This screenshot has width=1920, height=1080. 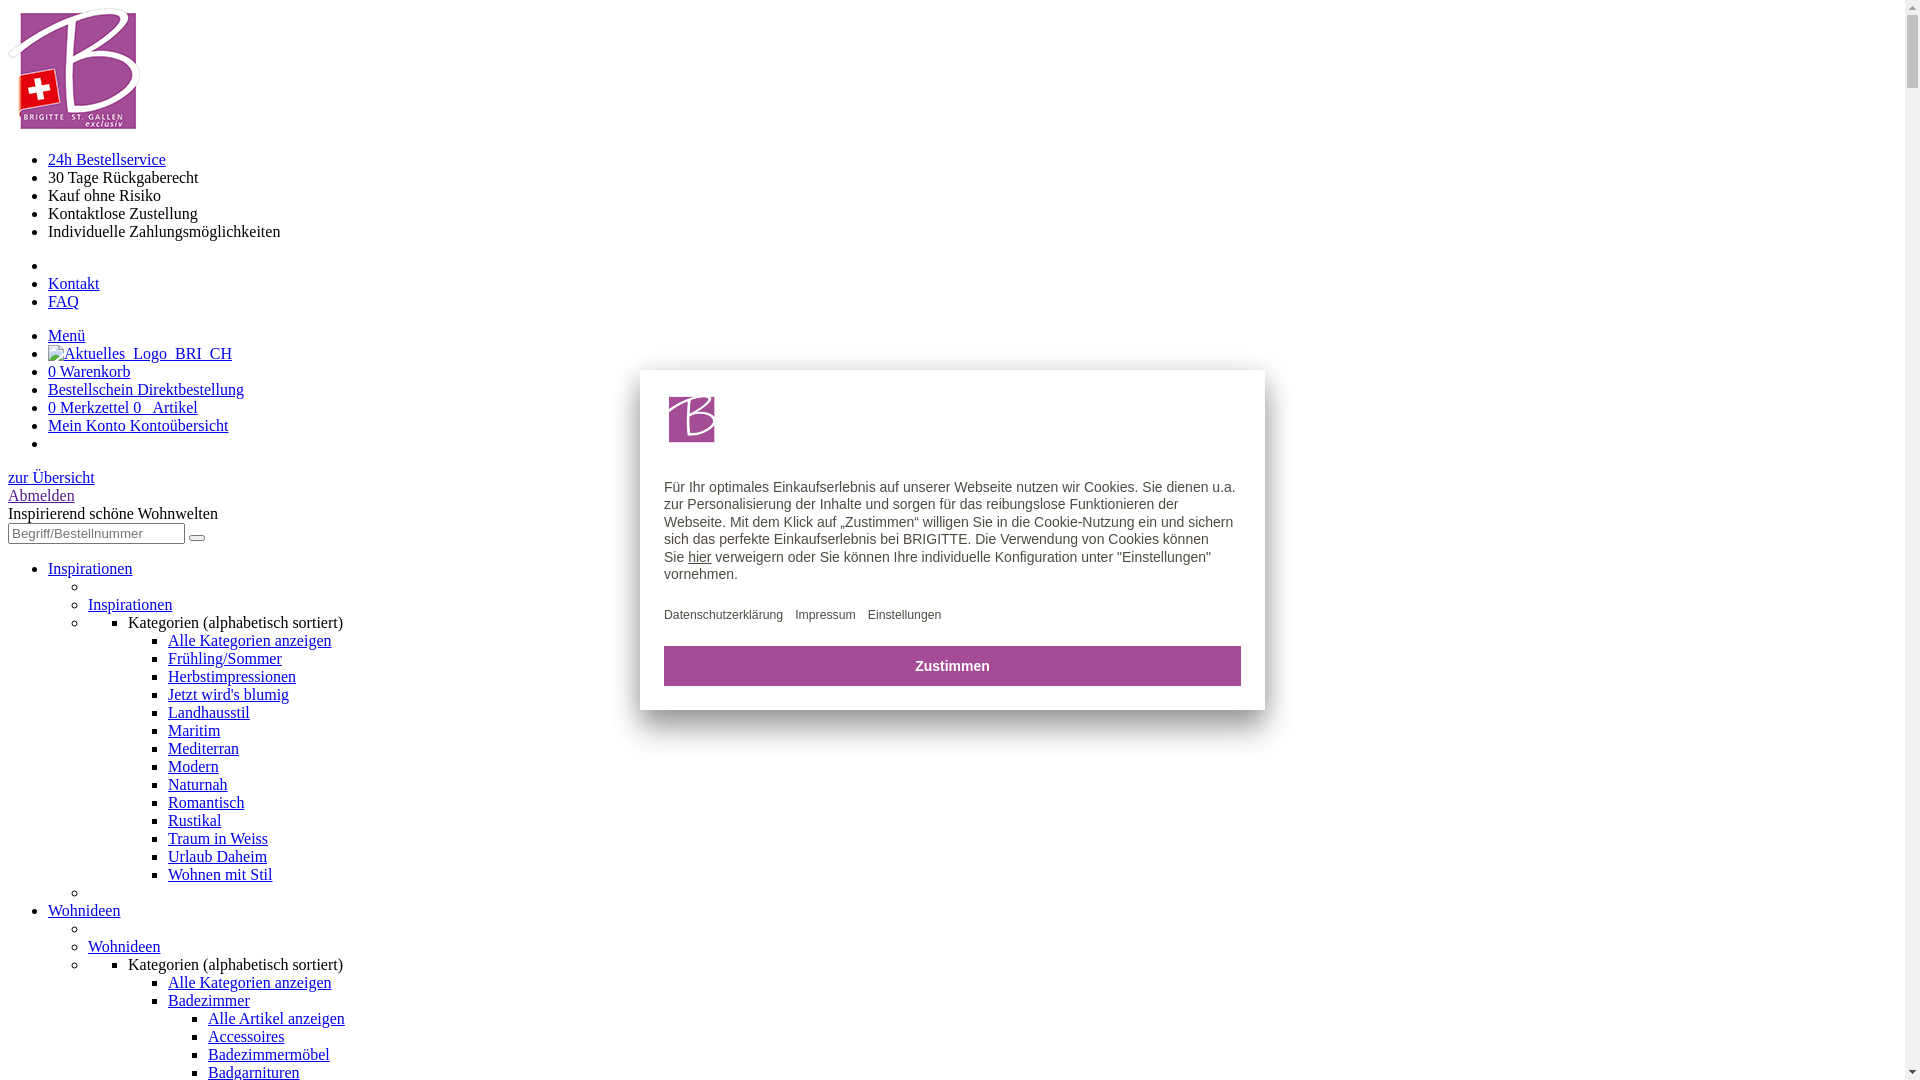 What do you see at coordinates (84, 910) in the screenshot?
I see `Wohnideen` at bounding box center [84, 910].